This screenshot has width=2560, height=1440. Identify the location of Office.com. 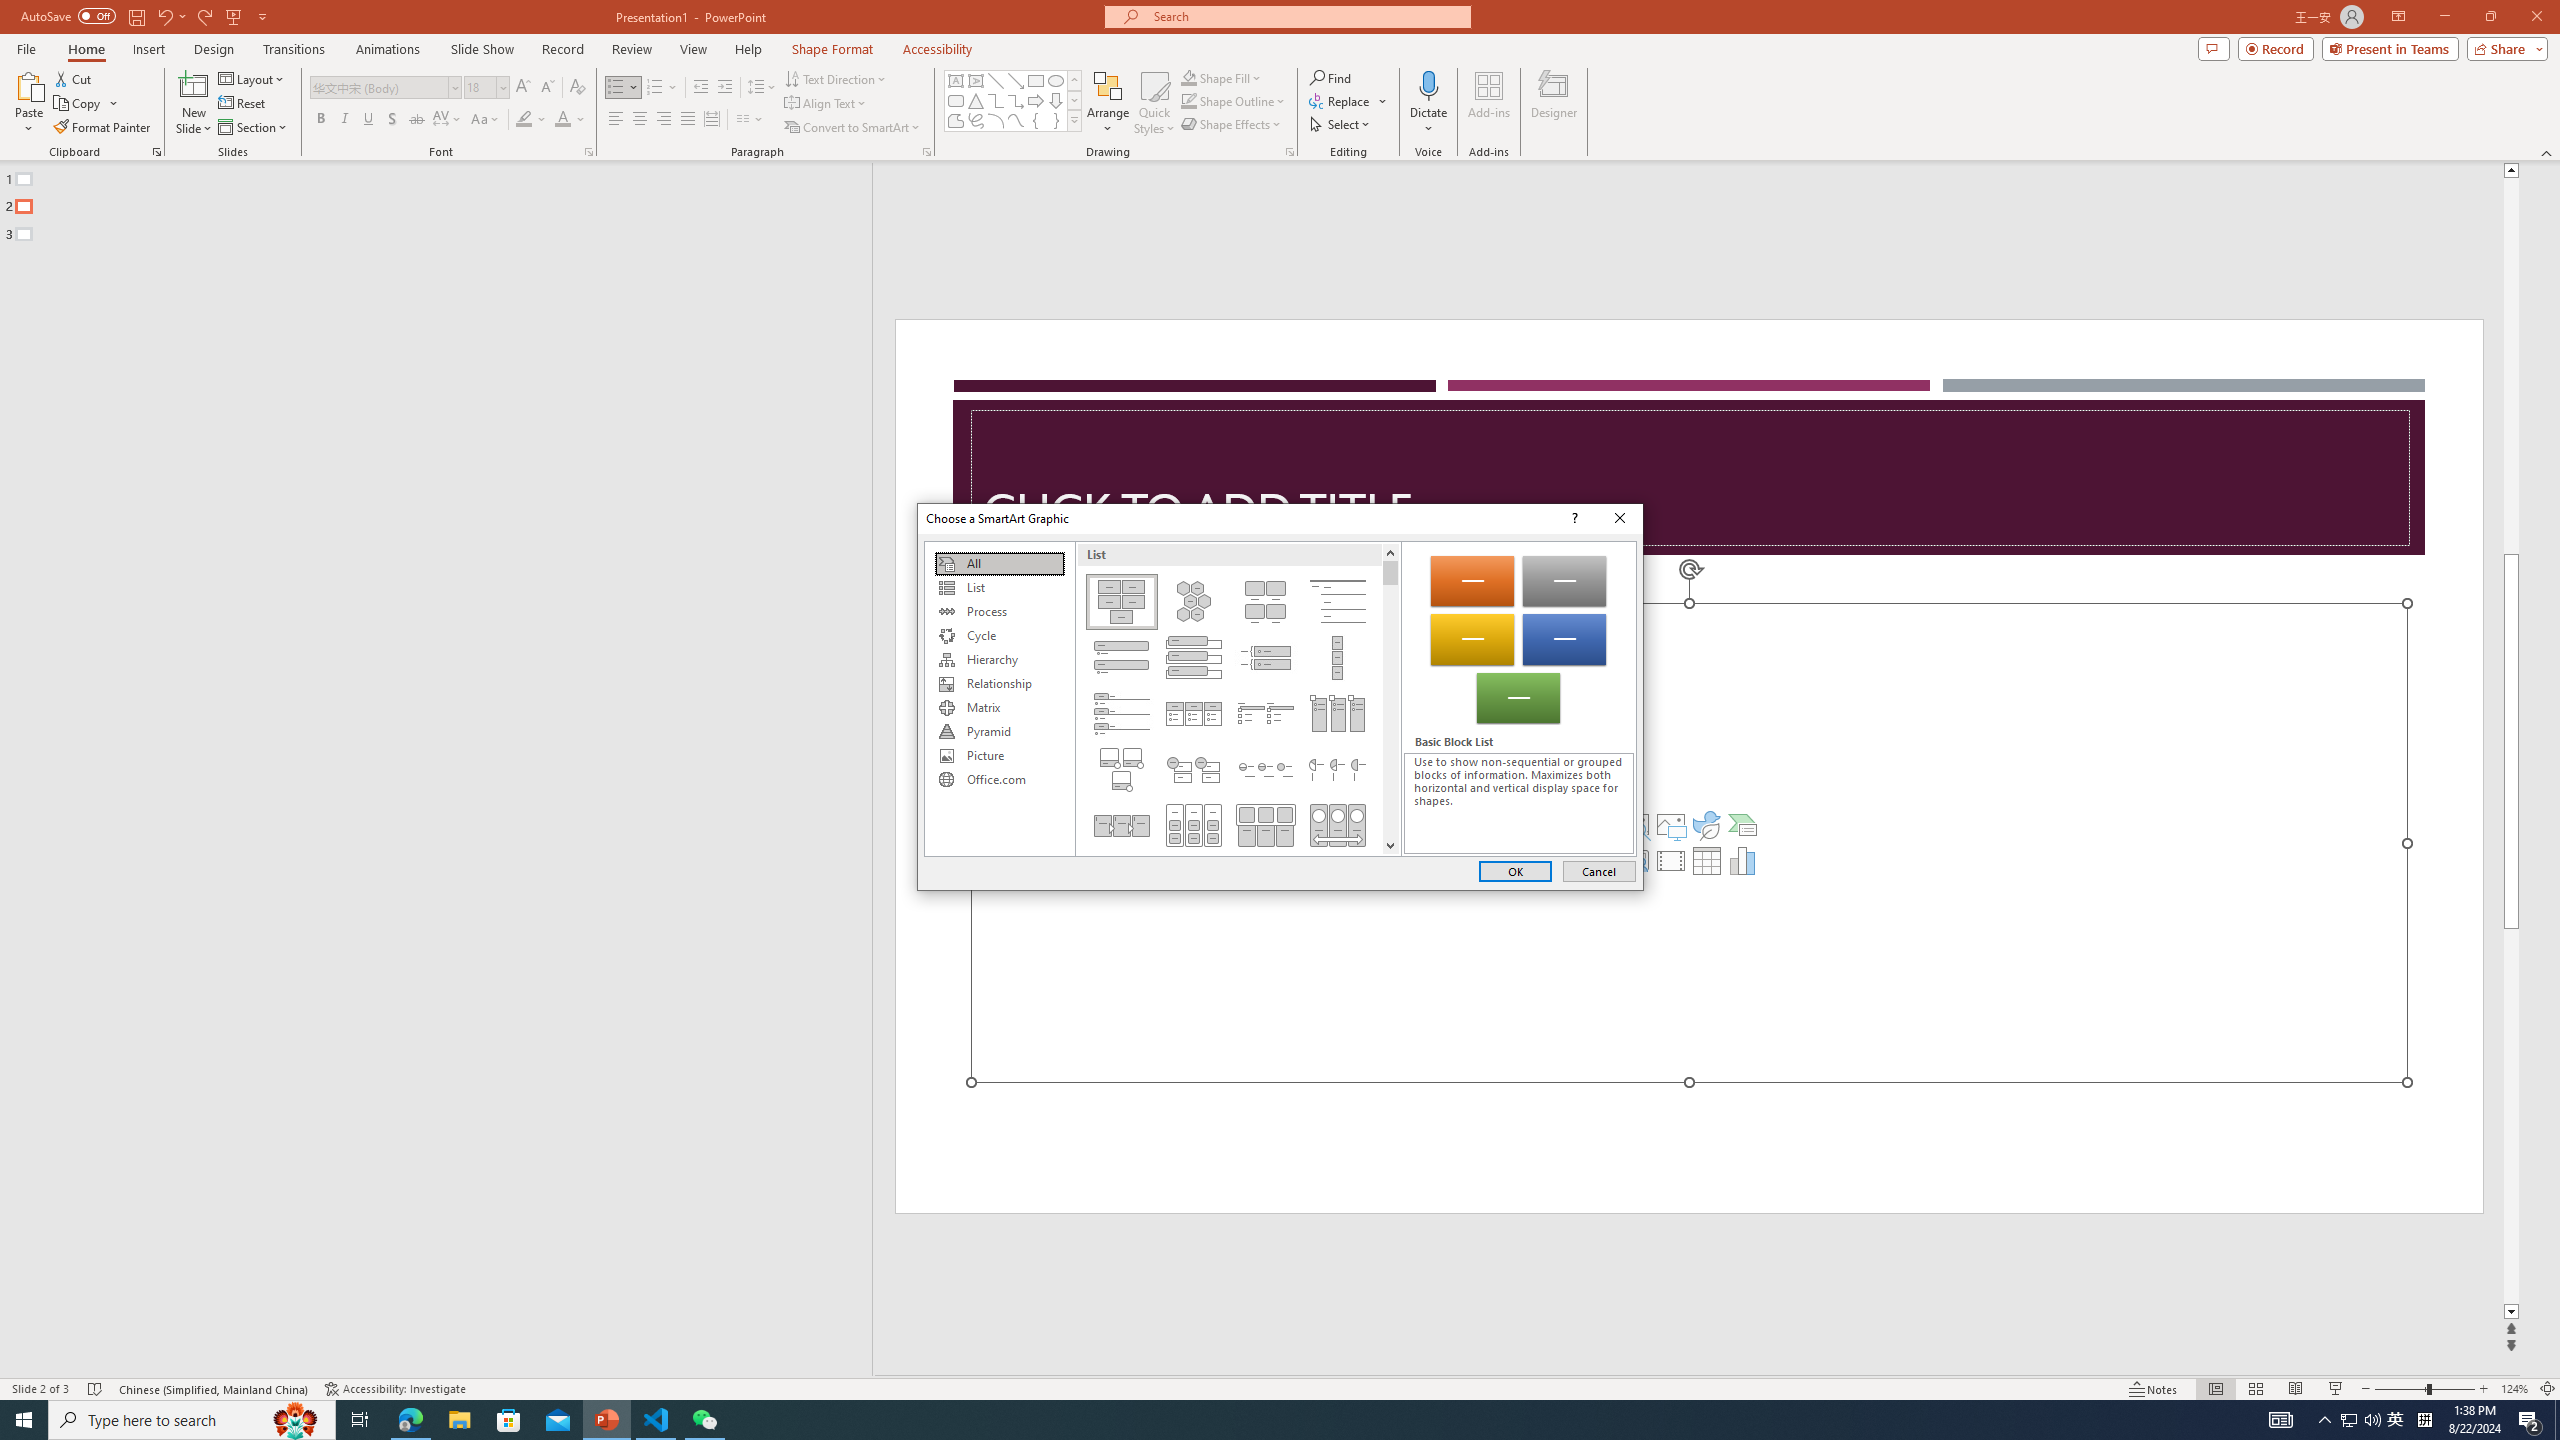
(999, 780).